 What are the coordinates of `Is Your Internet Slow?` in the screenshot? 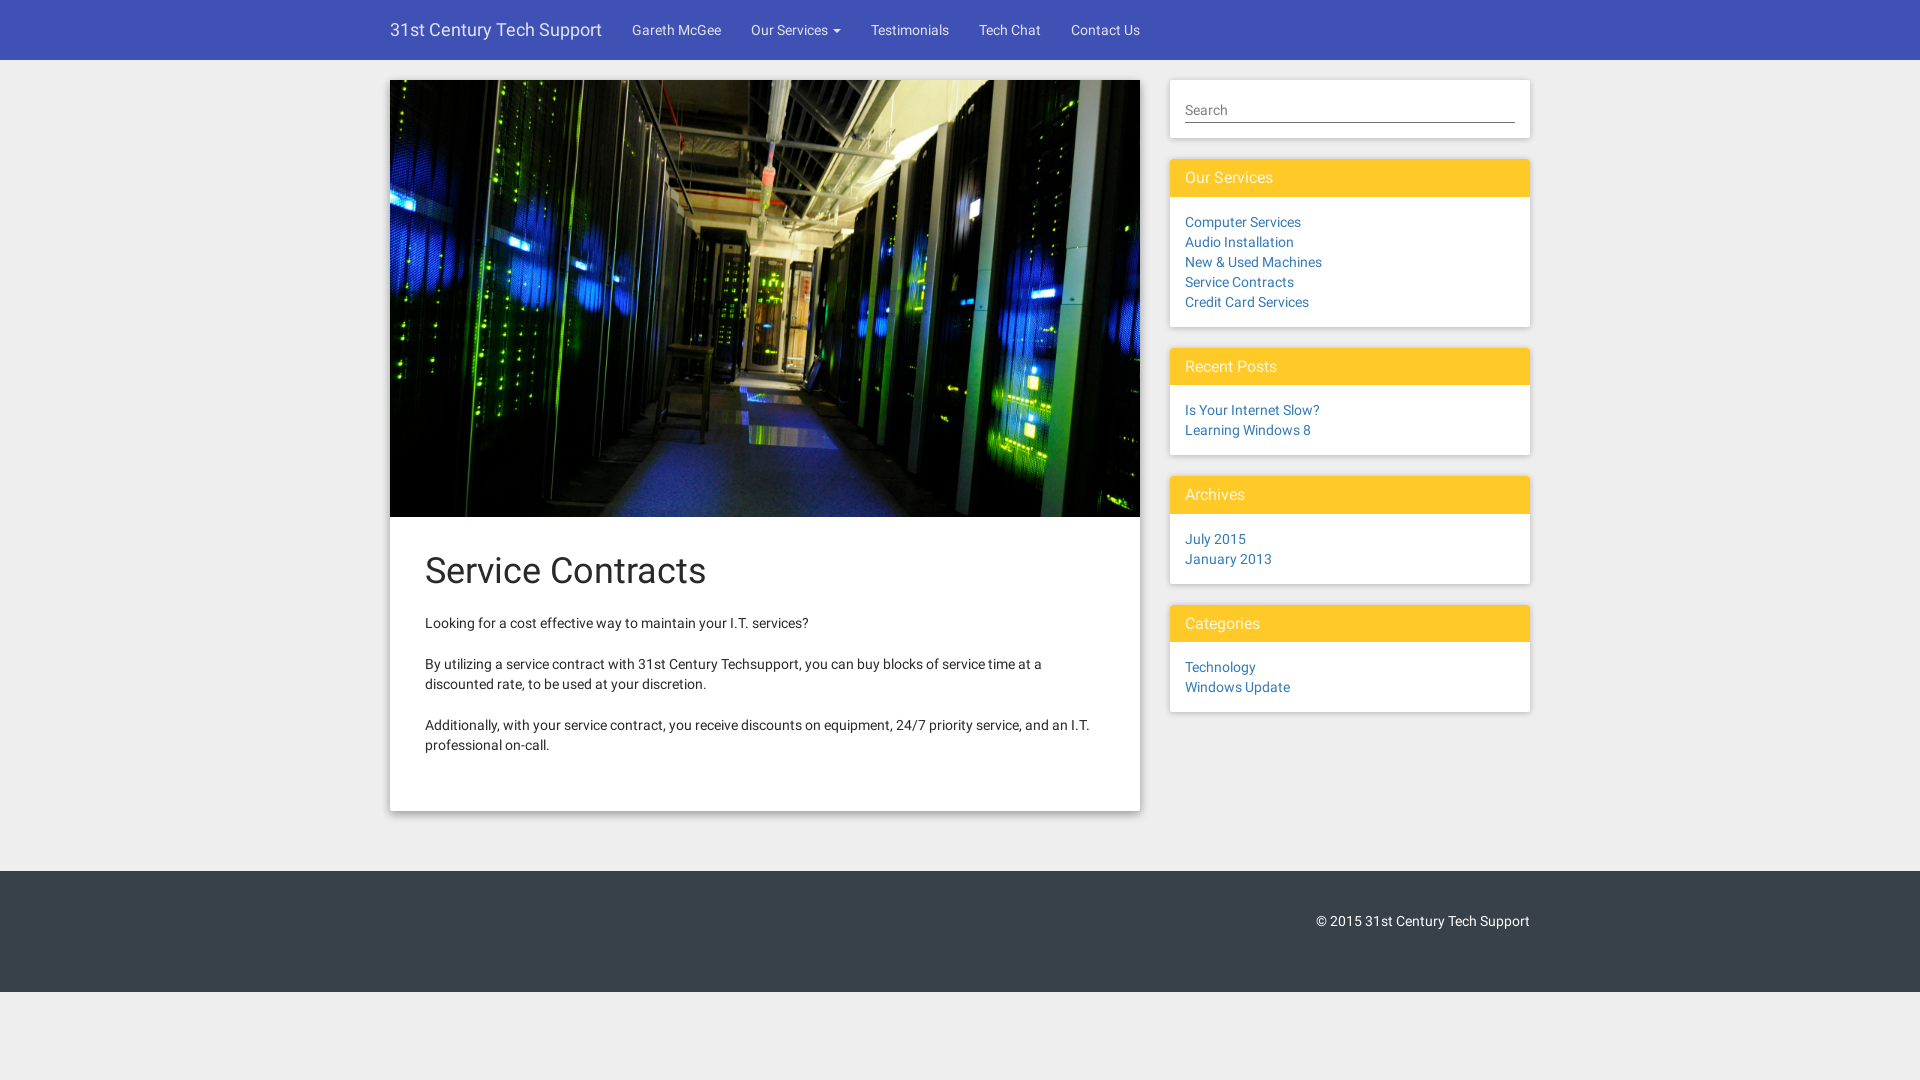 It's located at (1252, 410).